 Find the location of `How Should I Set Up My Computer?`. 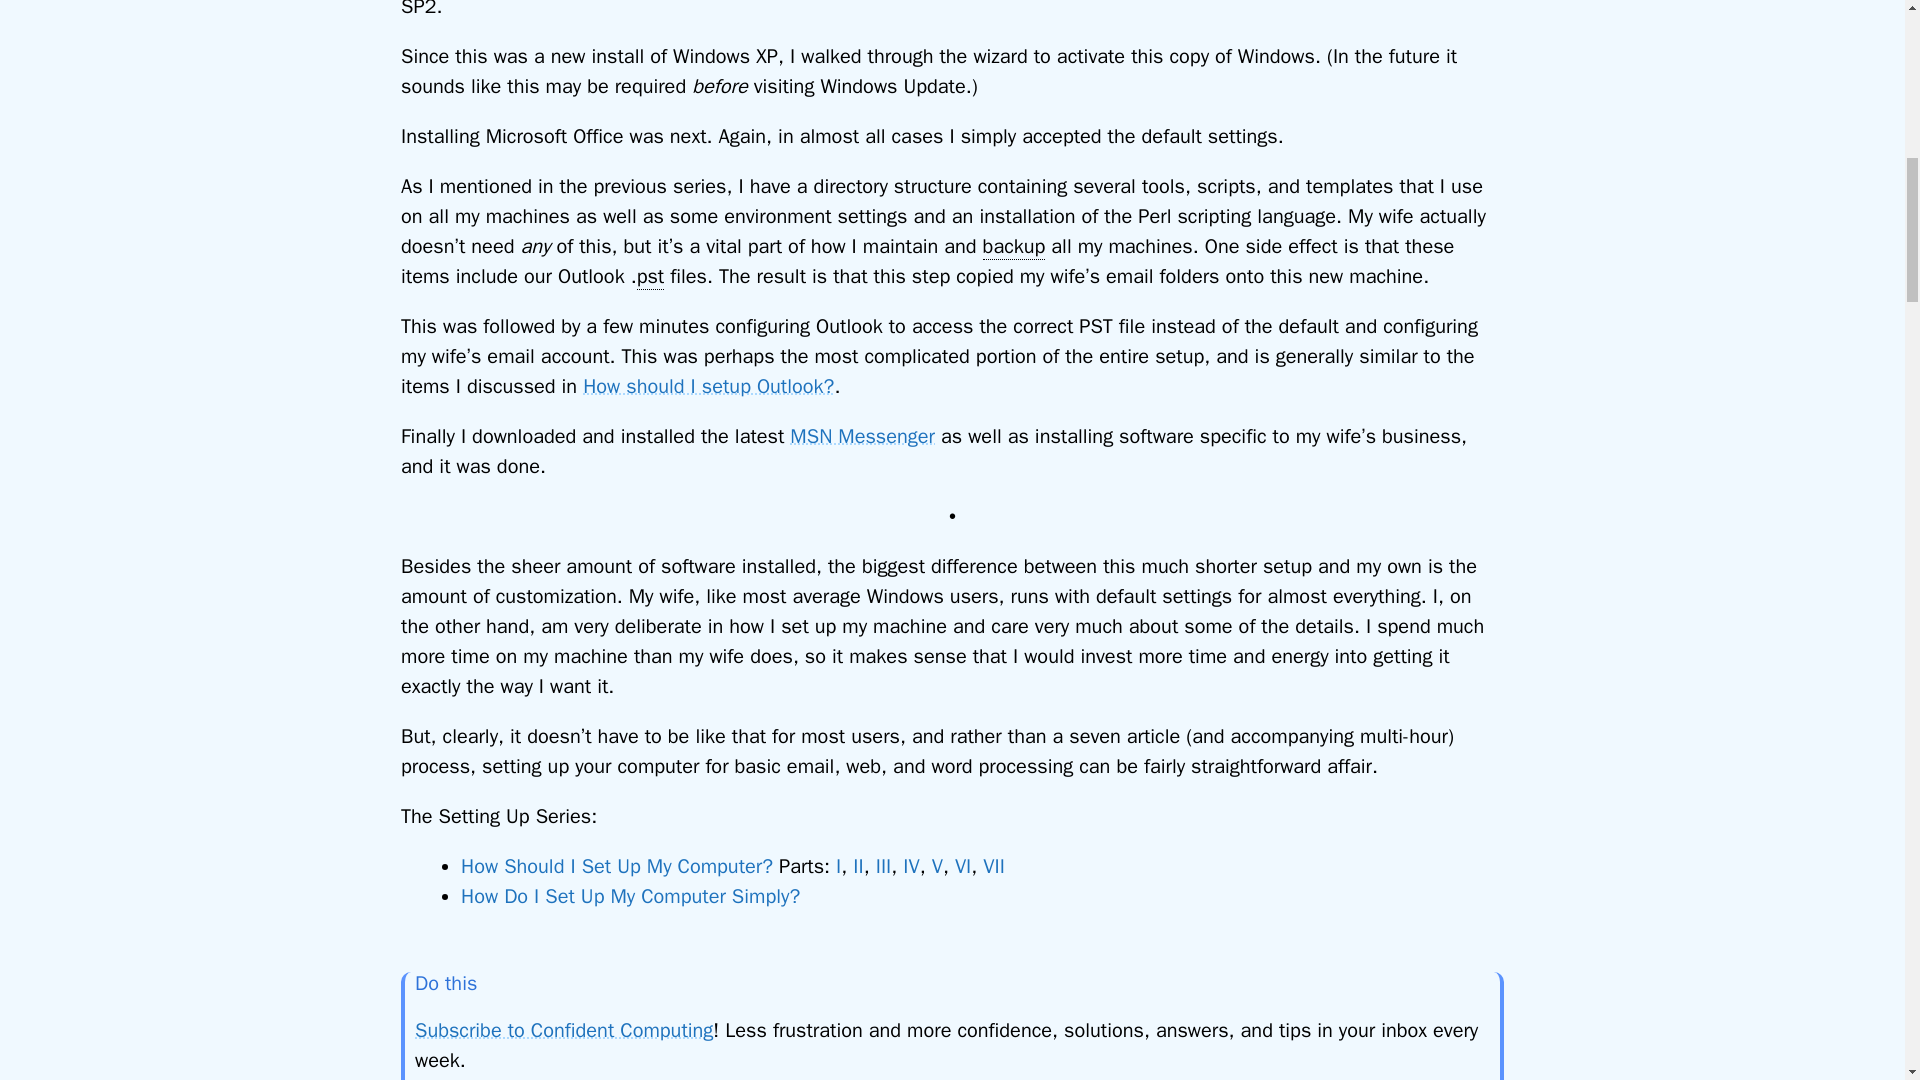

How Should I Set Up My Computer? is located at coordinates (616, 866).